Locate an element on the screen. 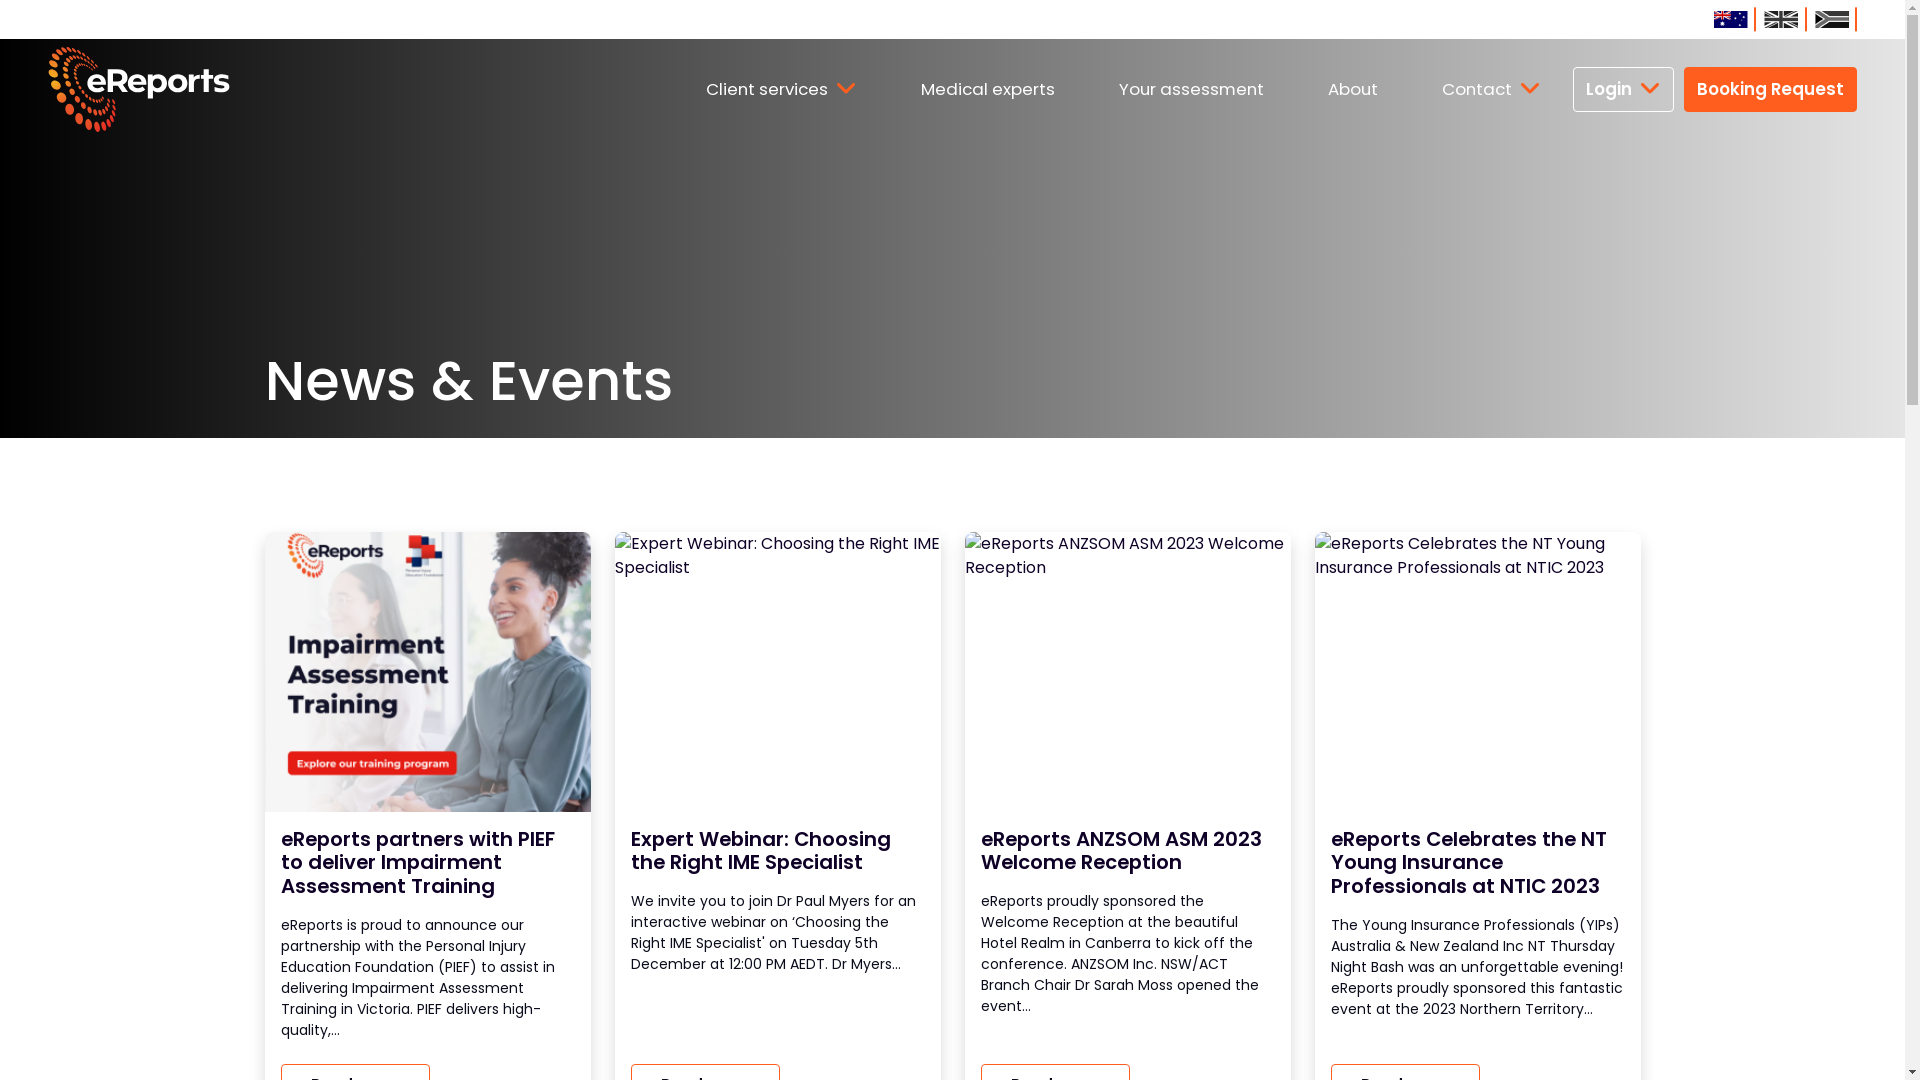  Australia is located at coordinates (1730, 19).